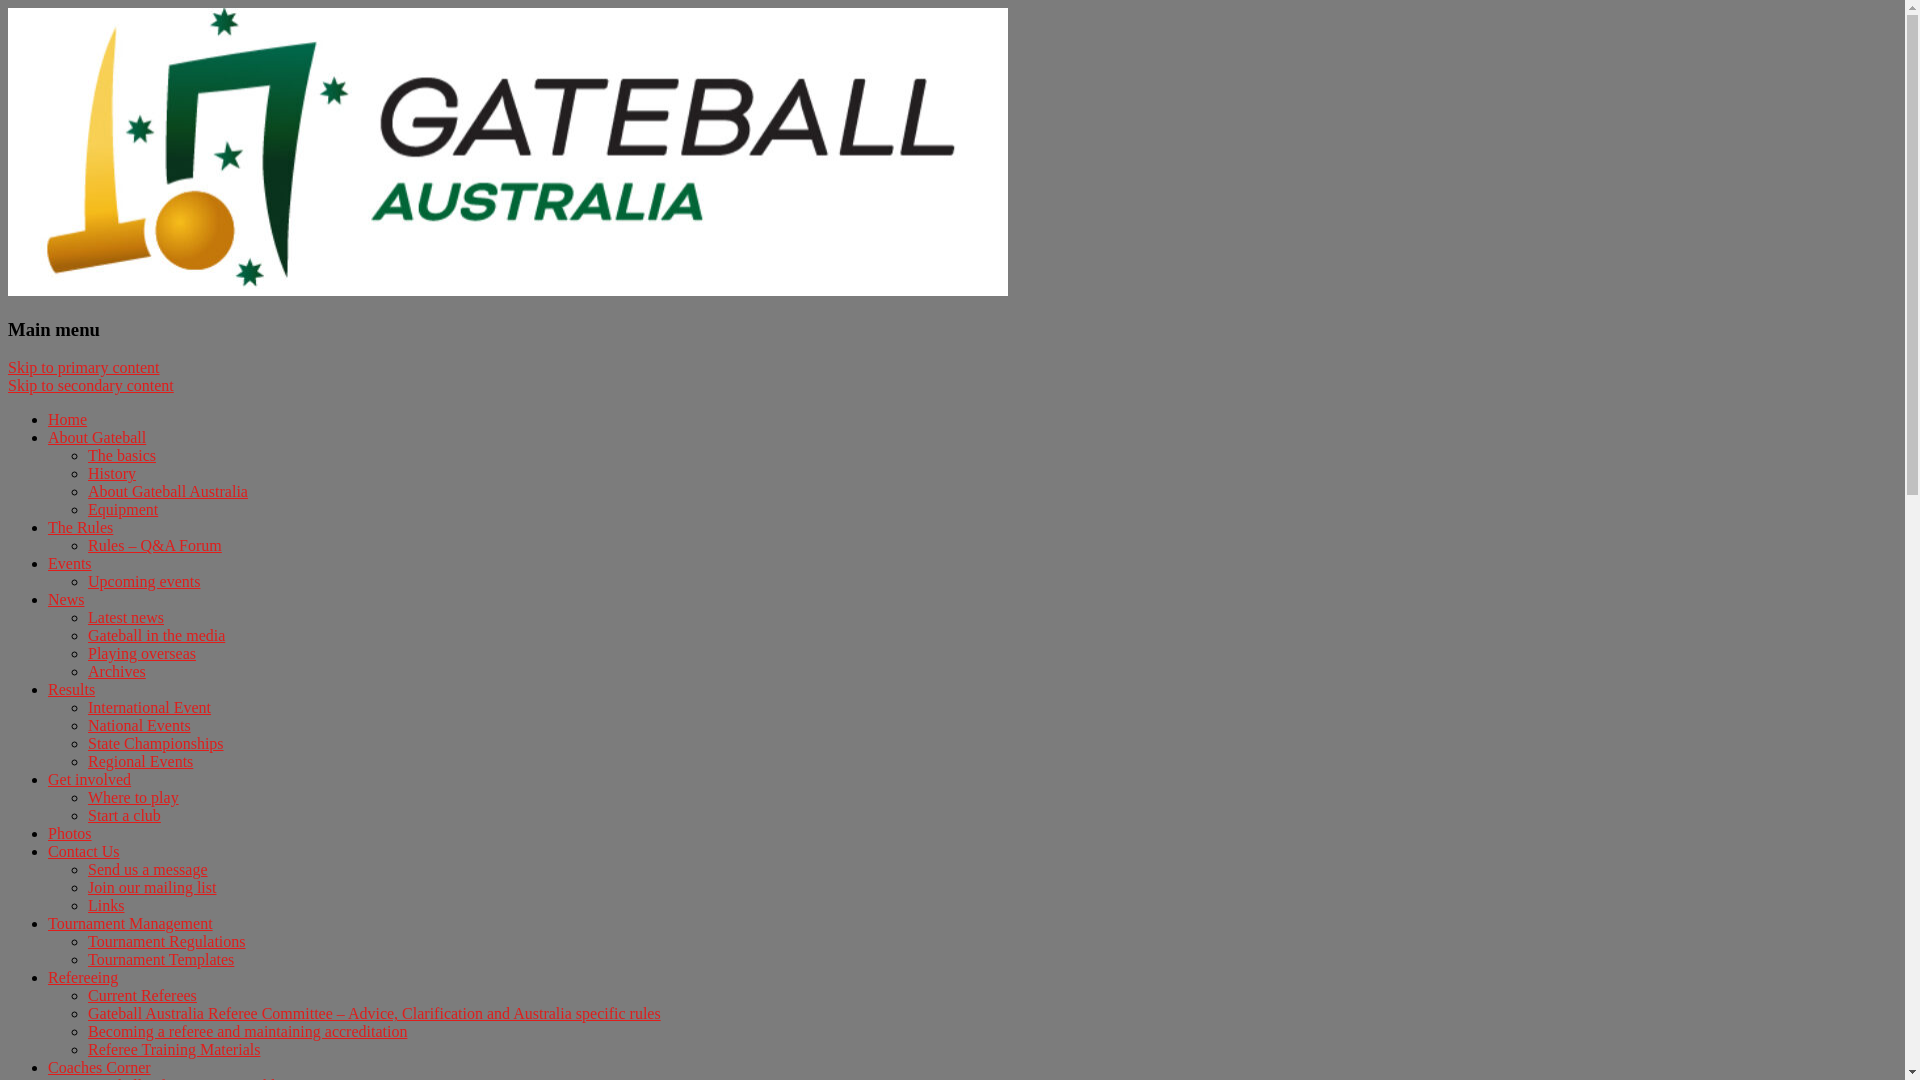 The height and width of the screenshot is (1080, 1920). I want to click on Archives, so click(117, 672).